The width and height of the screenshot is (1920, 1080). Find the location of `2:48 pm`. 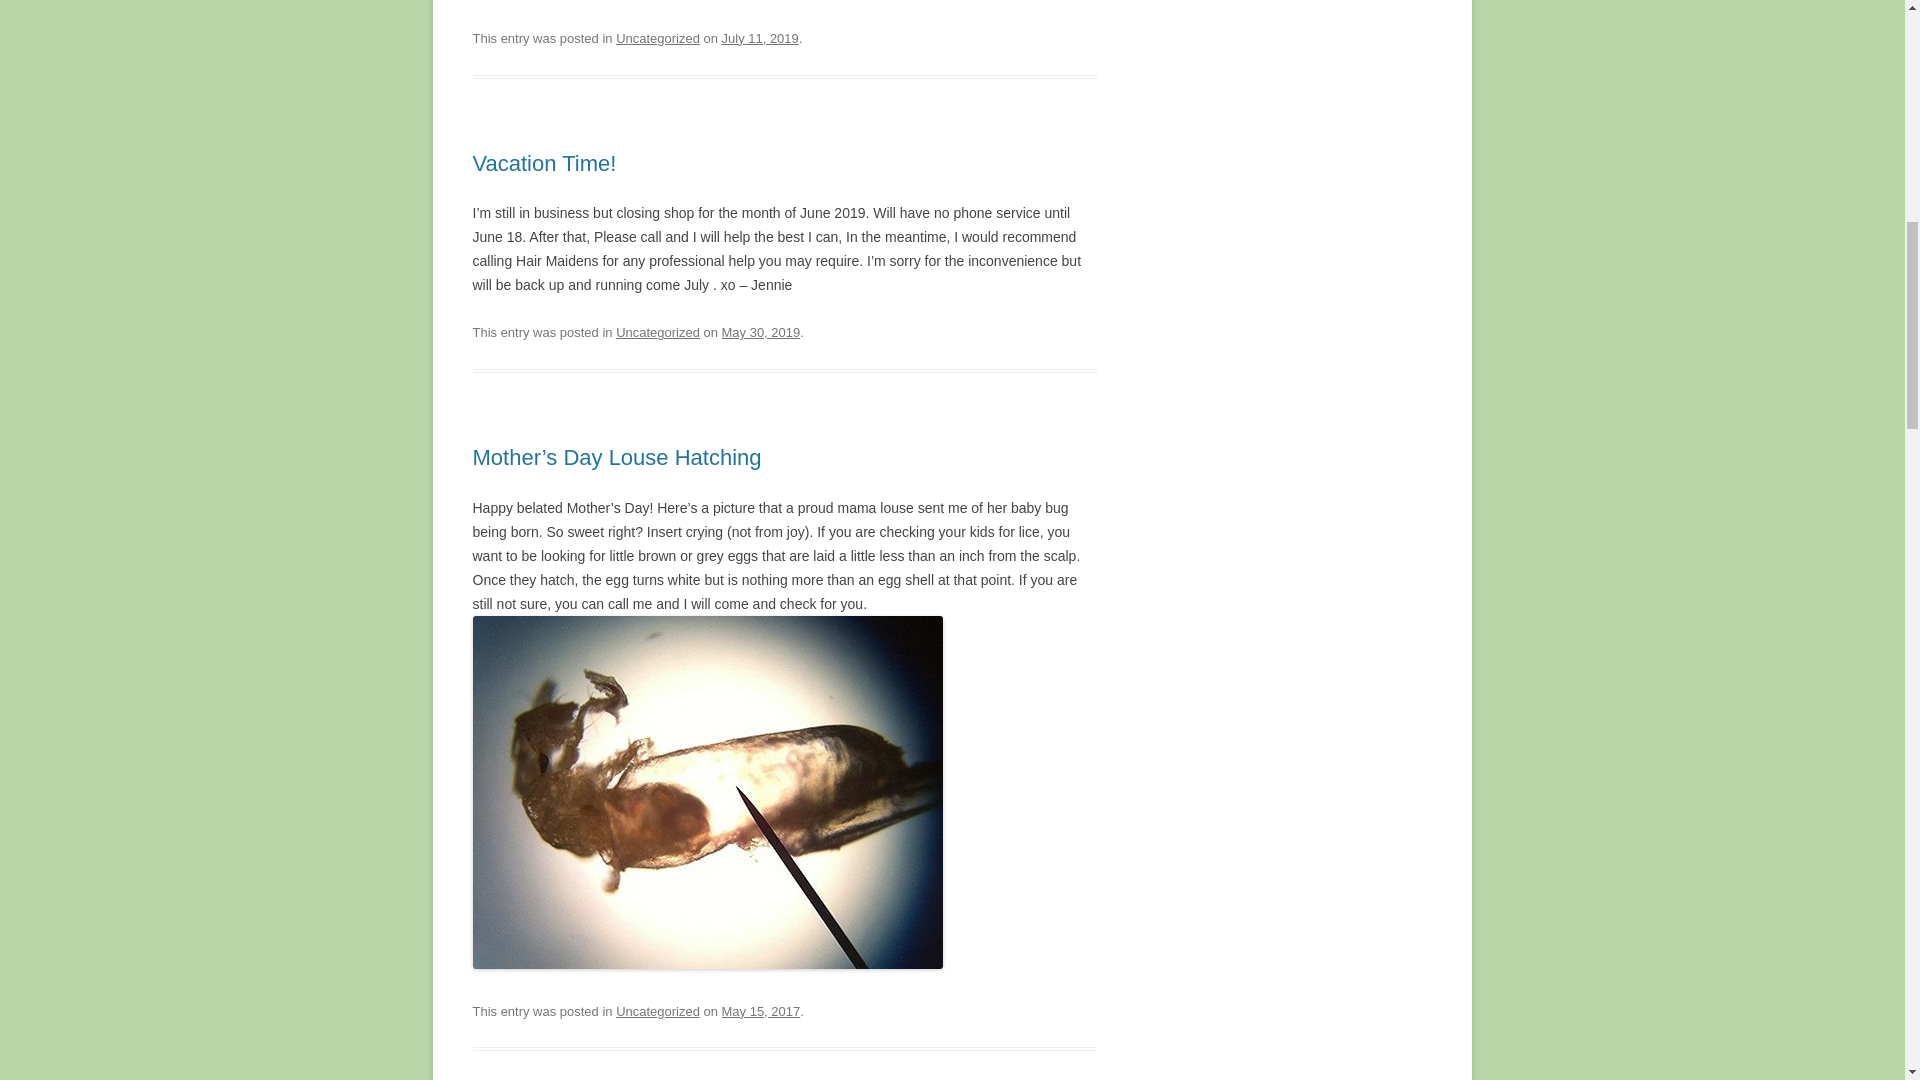

2:48 pm is located at coordinates (760, 38).